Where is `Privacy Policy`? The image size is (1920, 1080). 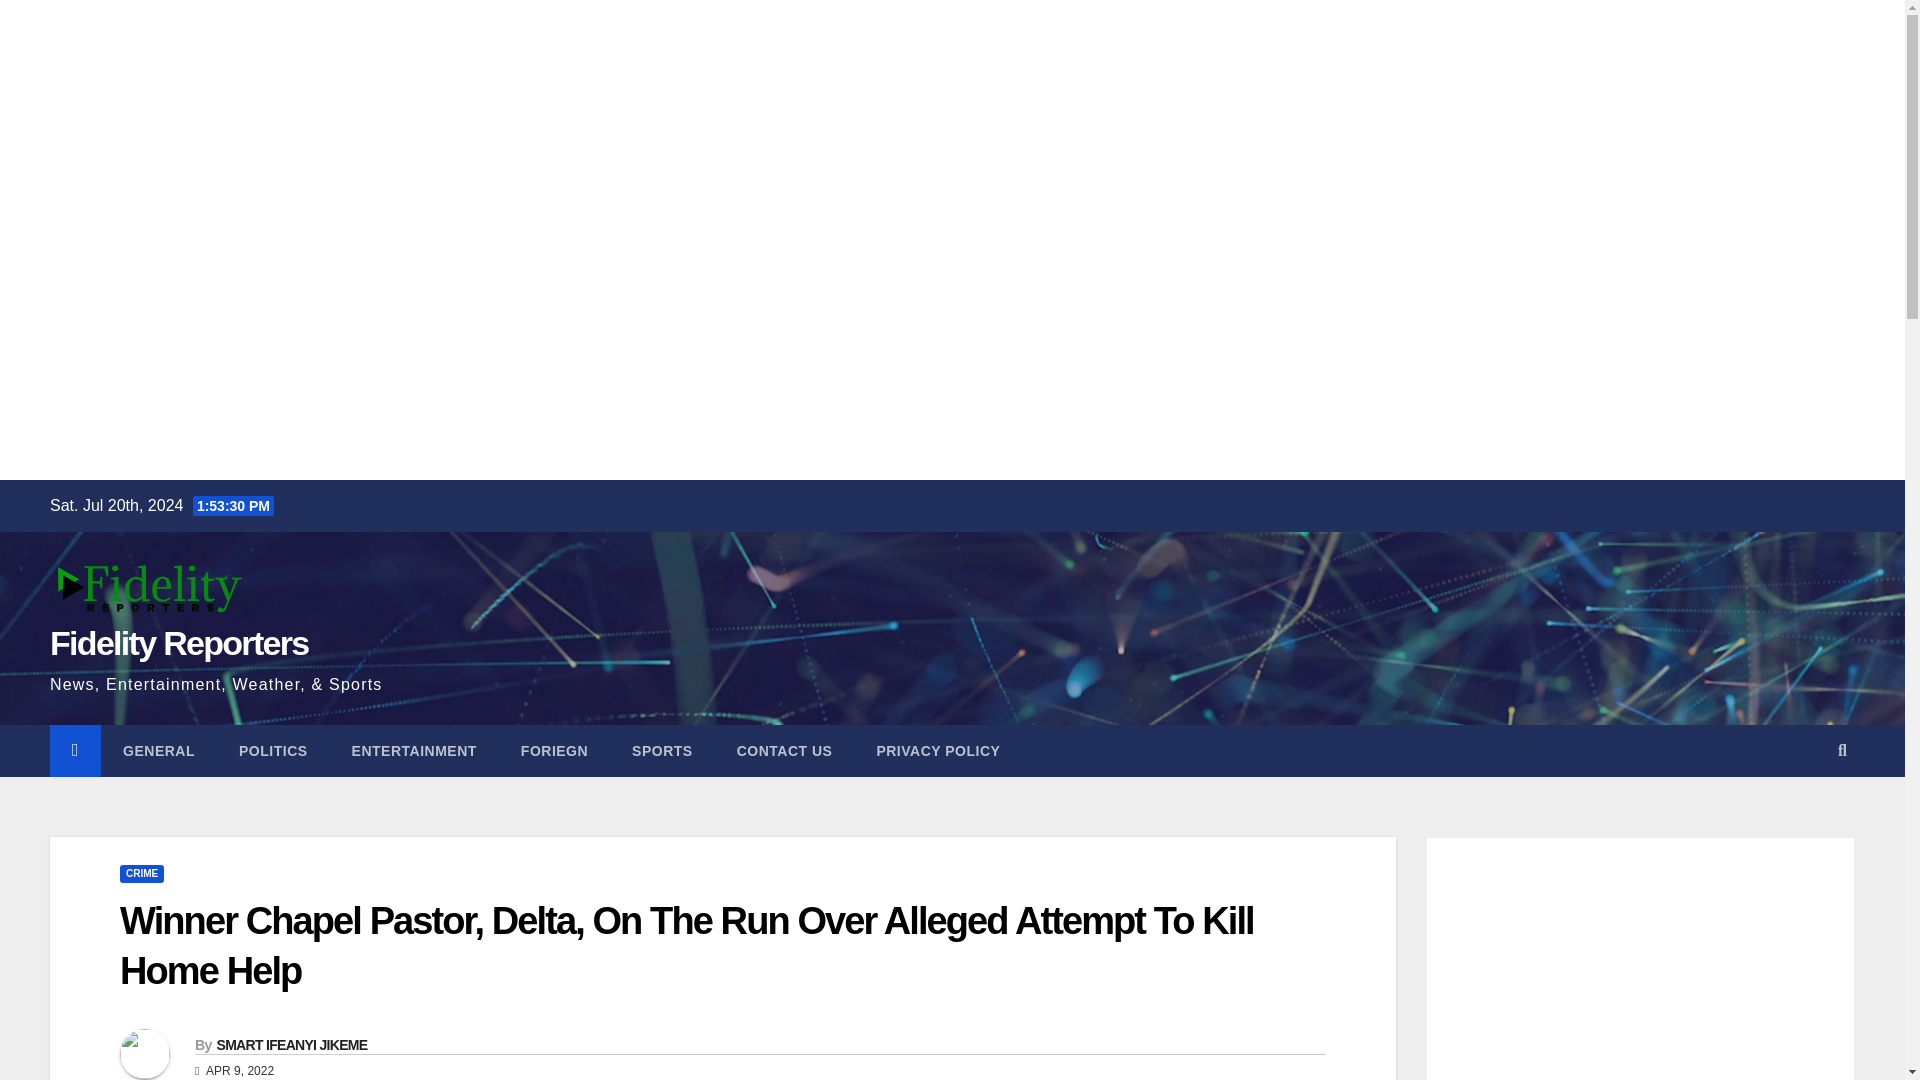 Privacy Policy is located at coordinates (938, 750).